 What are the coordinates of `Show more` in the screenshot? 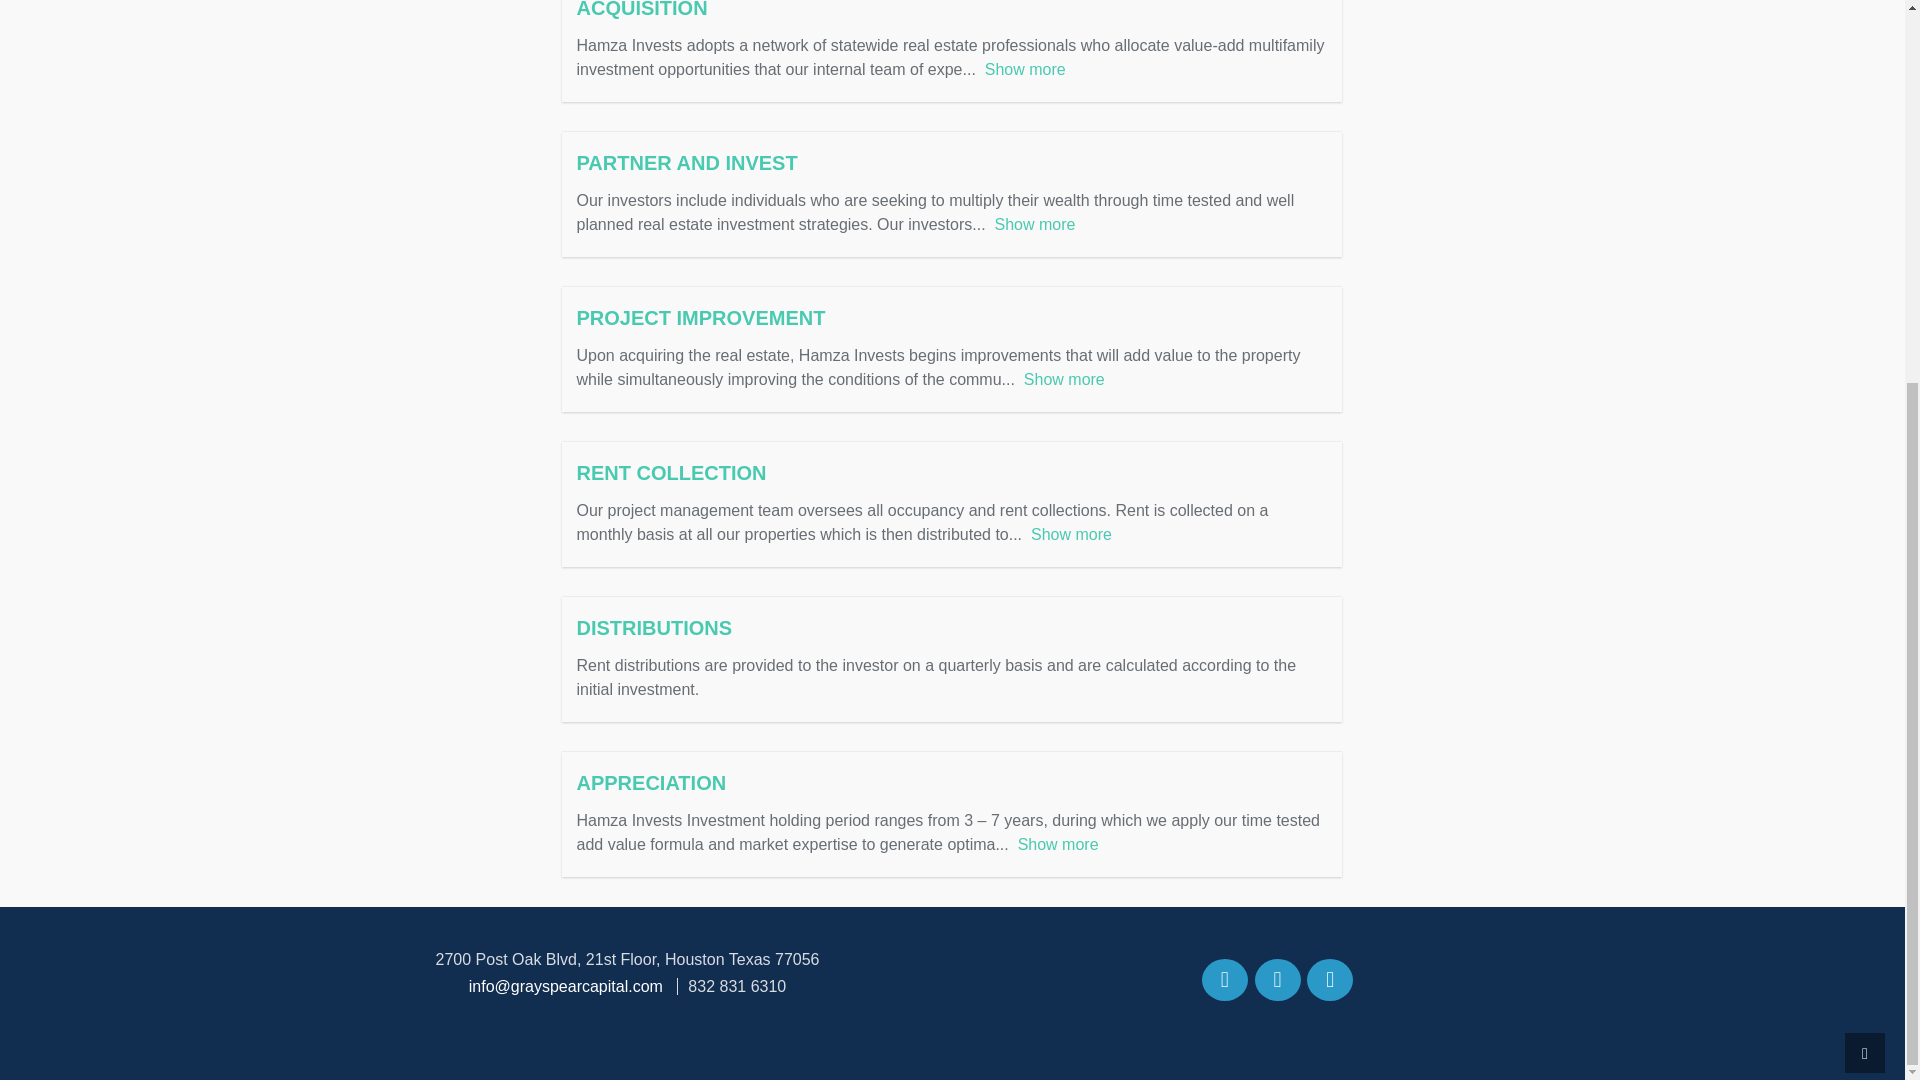 It's located at (1024, 68).